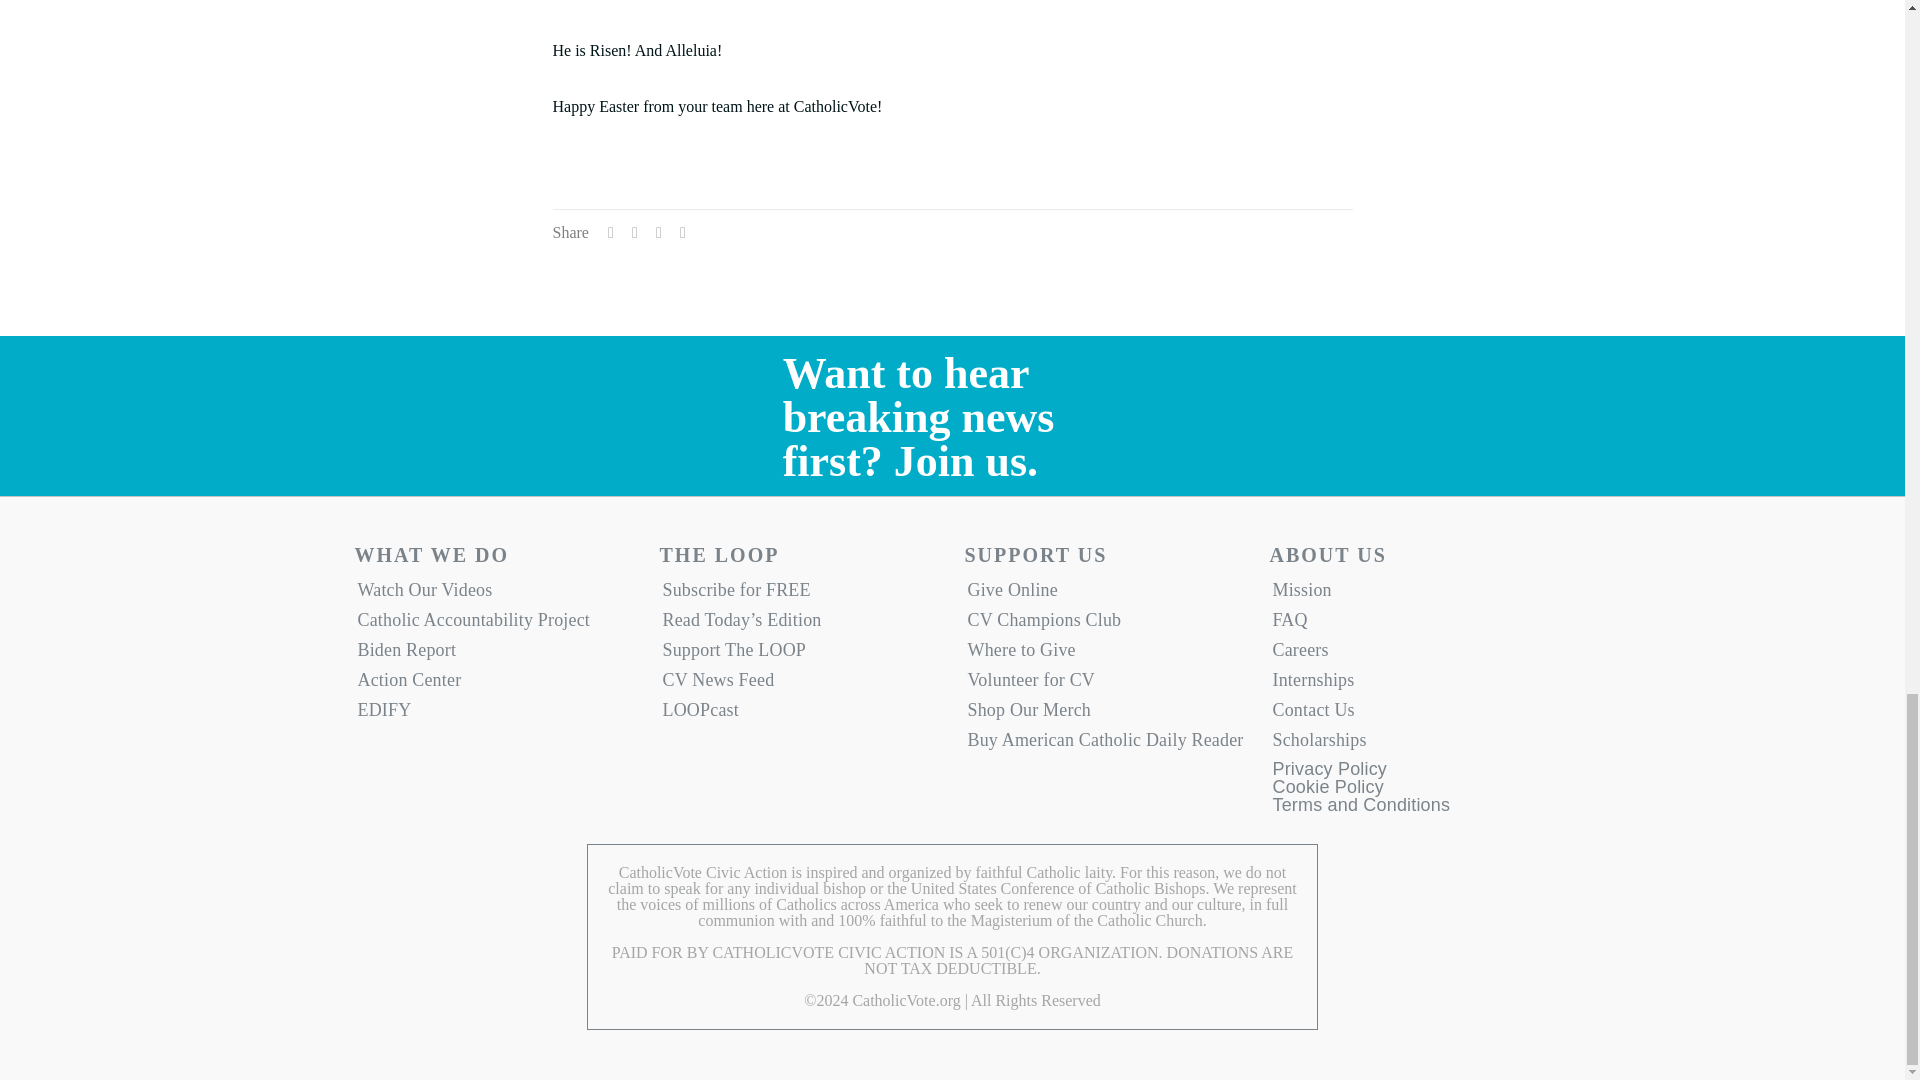 The height and width of the screenshot is (1080, 1920). What do you see at coordinates (800, 594) in the screenshot?
I see `Subscribe for FREE` at bounding box center [800, 594].